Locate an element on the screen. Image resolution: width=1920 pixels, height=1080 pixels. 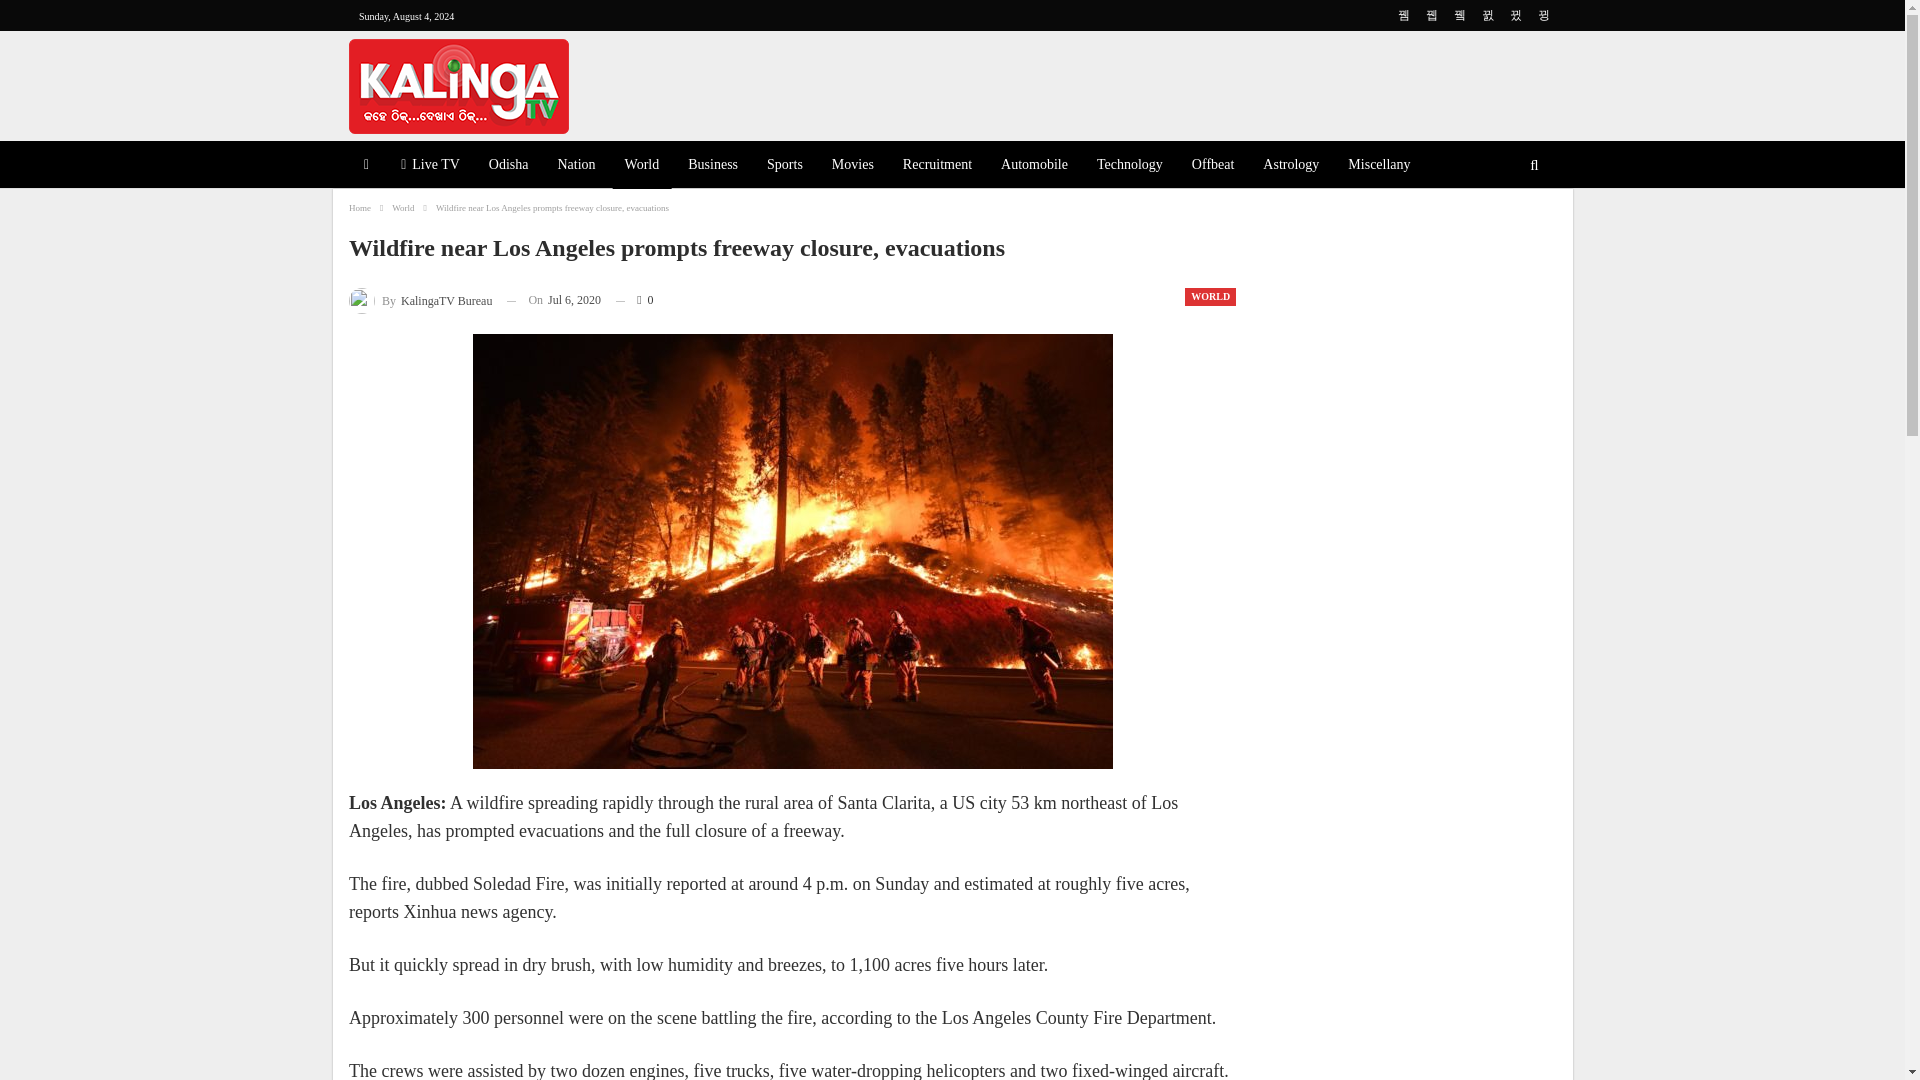
Recruitment is located at coordinates (936, 166).